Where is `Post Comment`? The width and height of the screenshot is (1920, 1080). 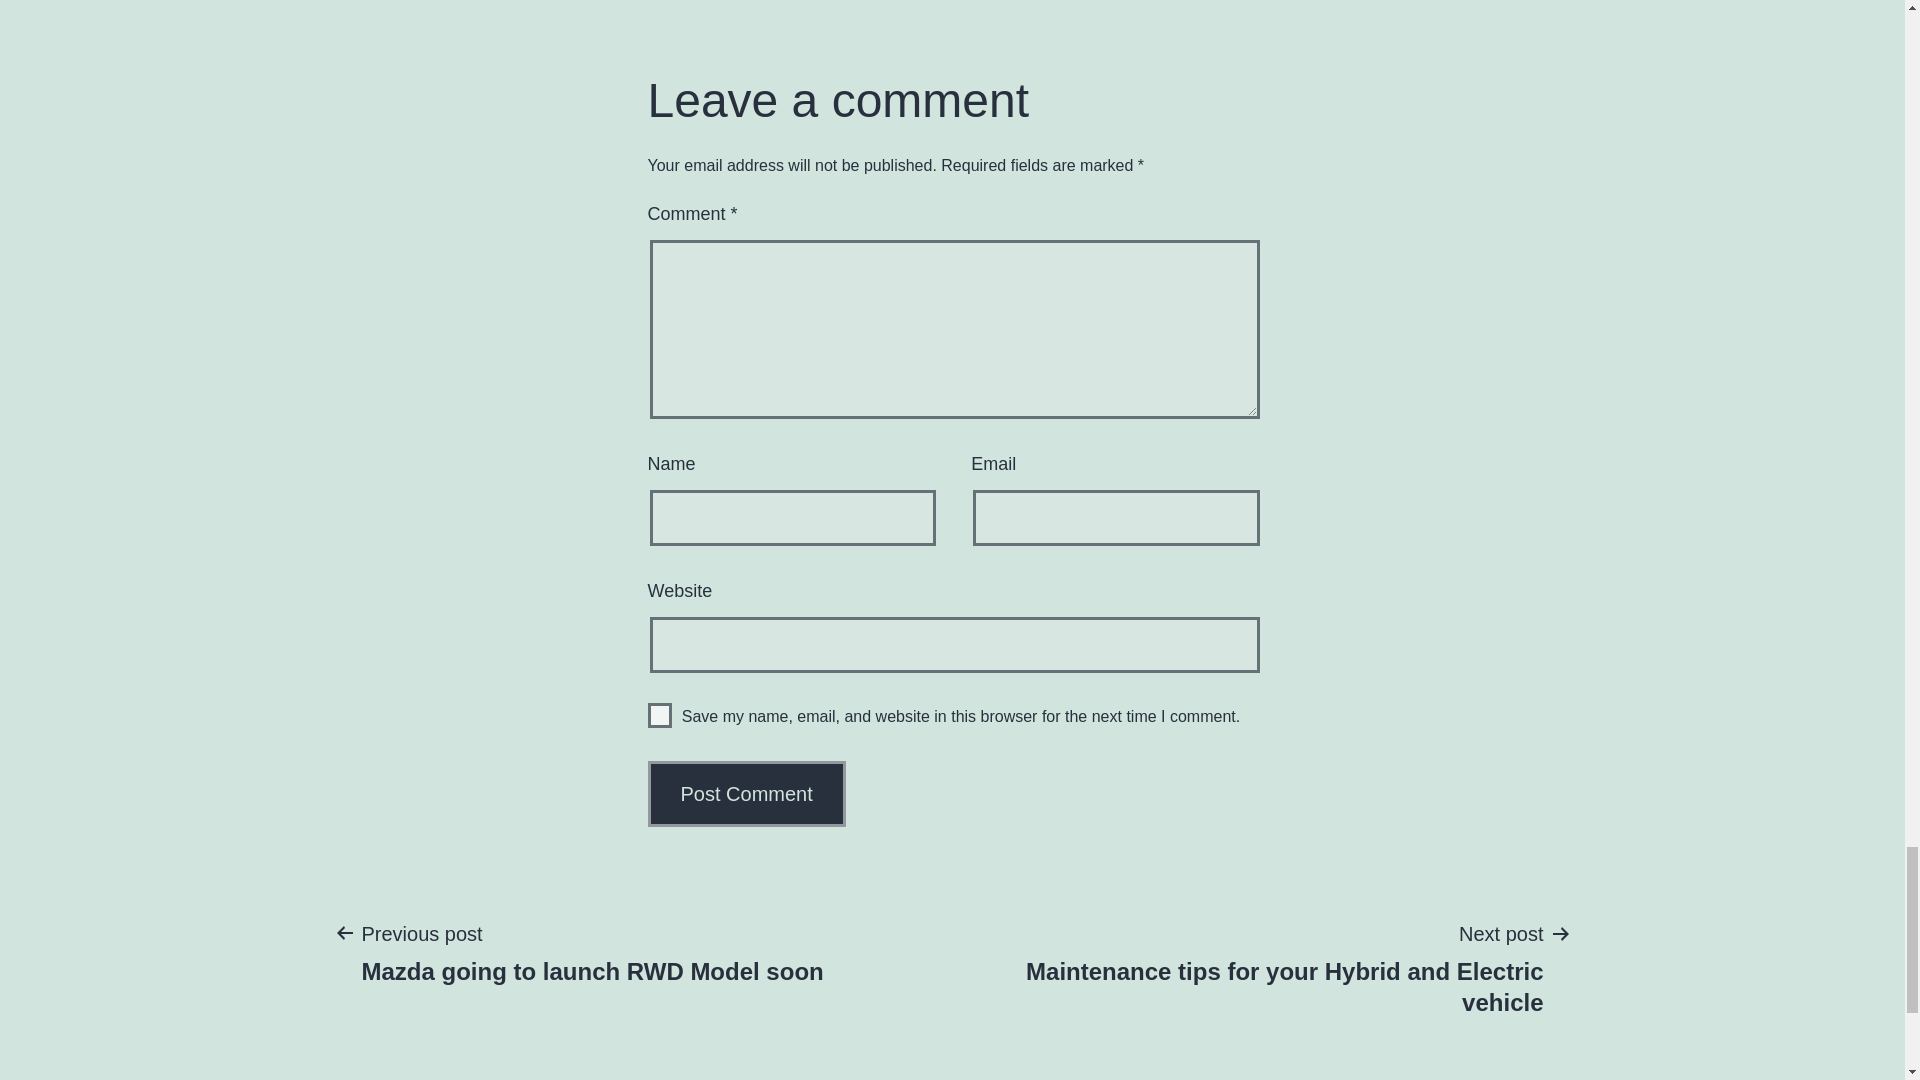 Post Comment is located at coordinates (747, 794).